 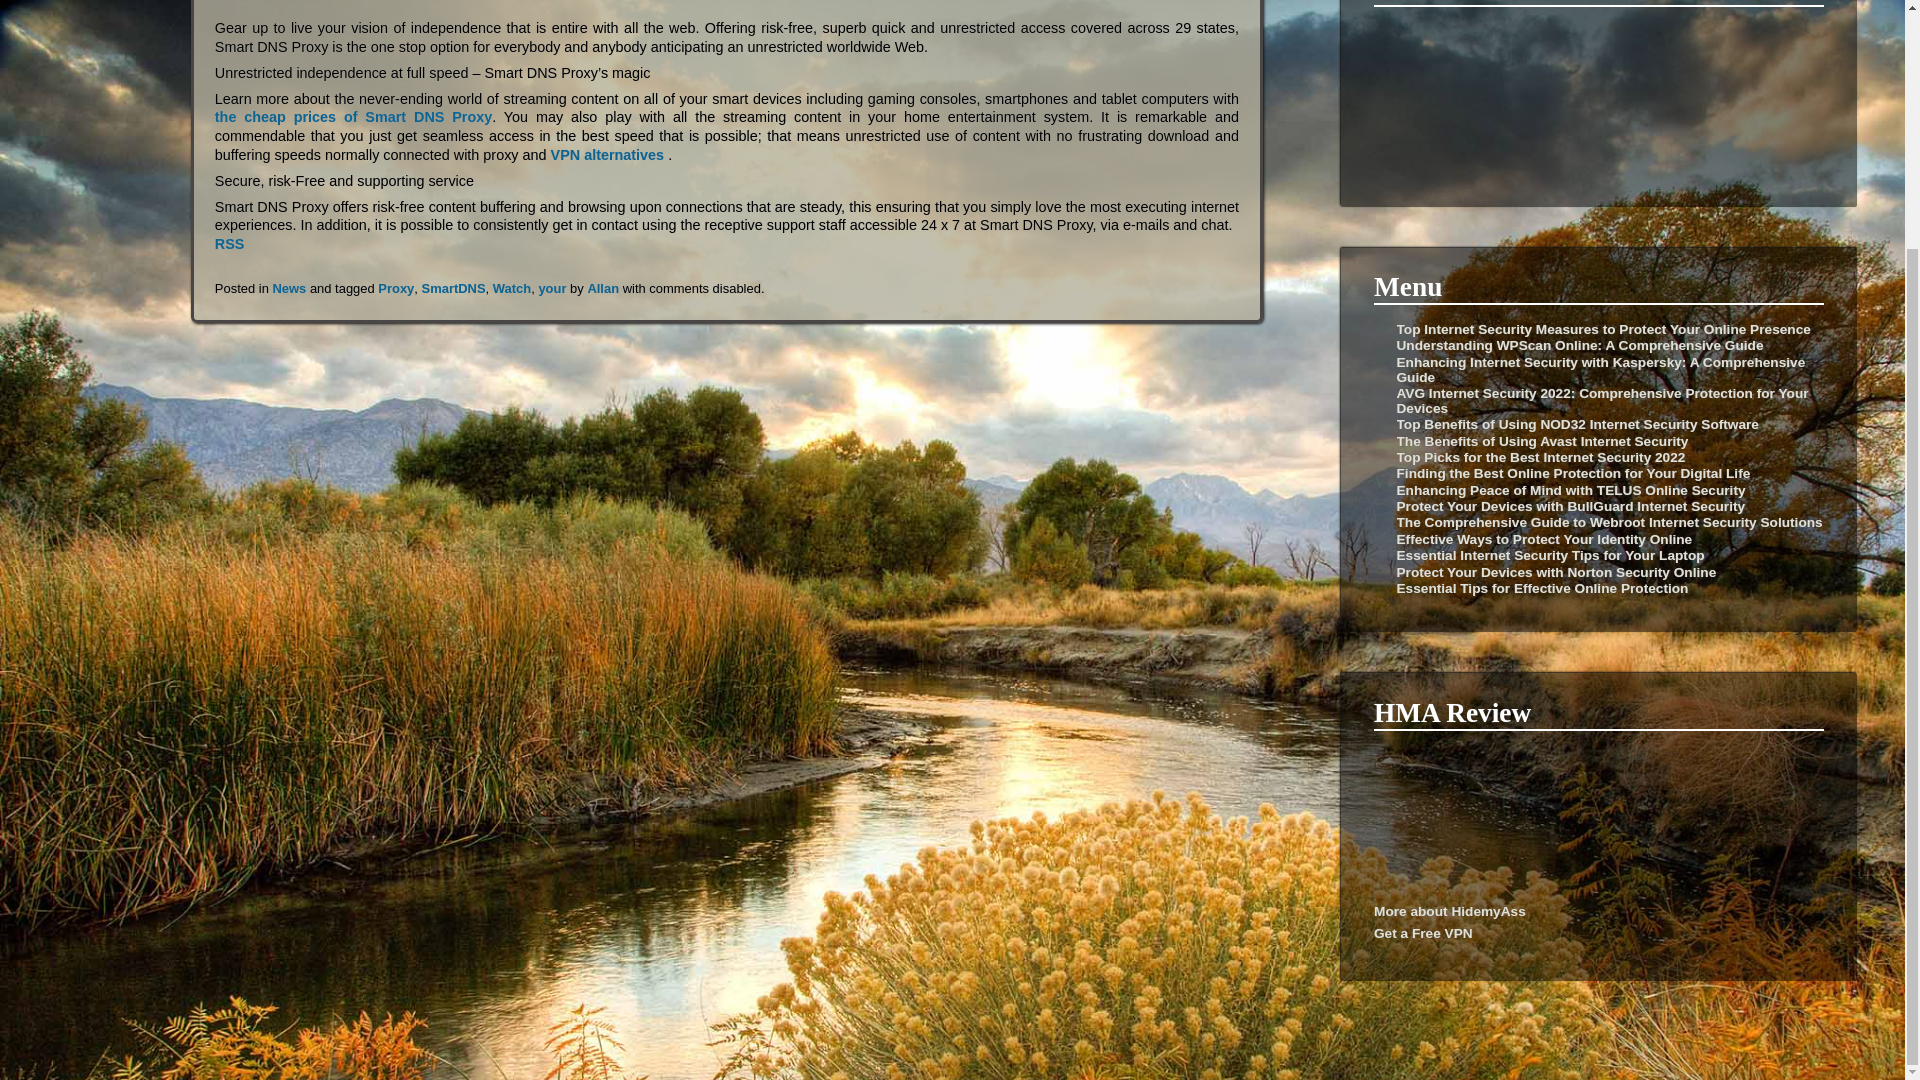 What do you see at coordinates (288, 288) in the screenshot?
I see `News` at bounding box center [288, 288].